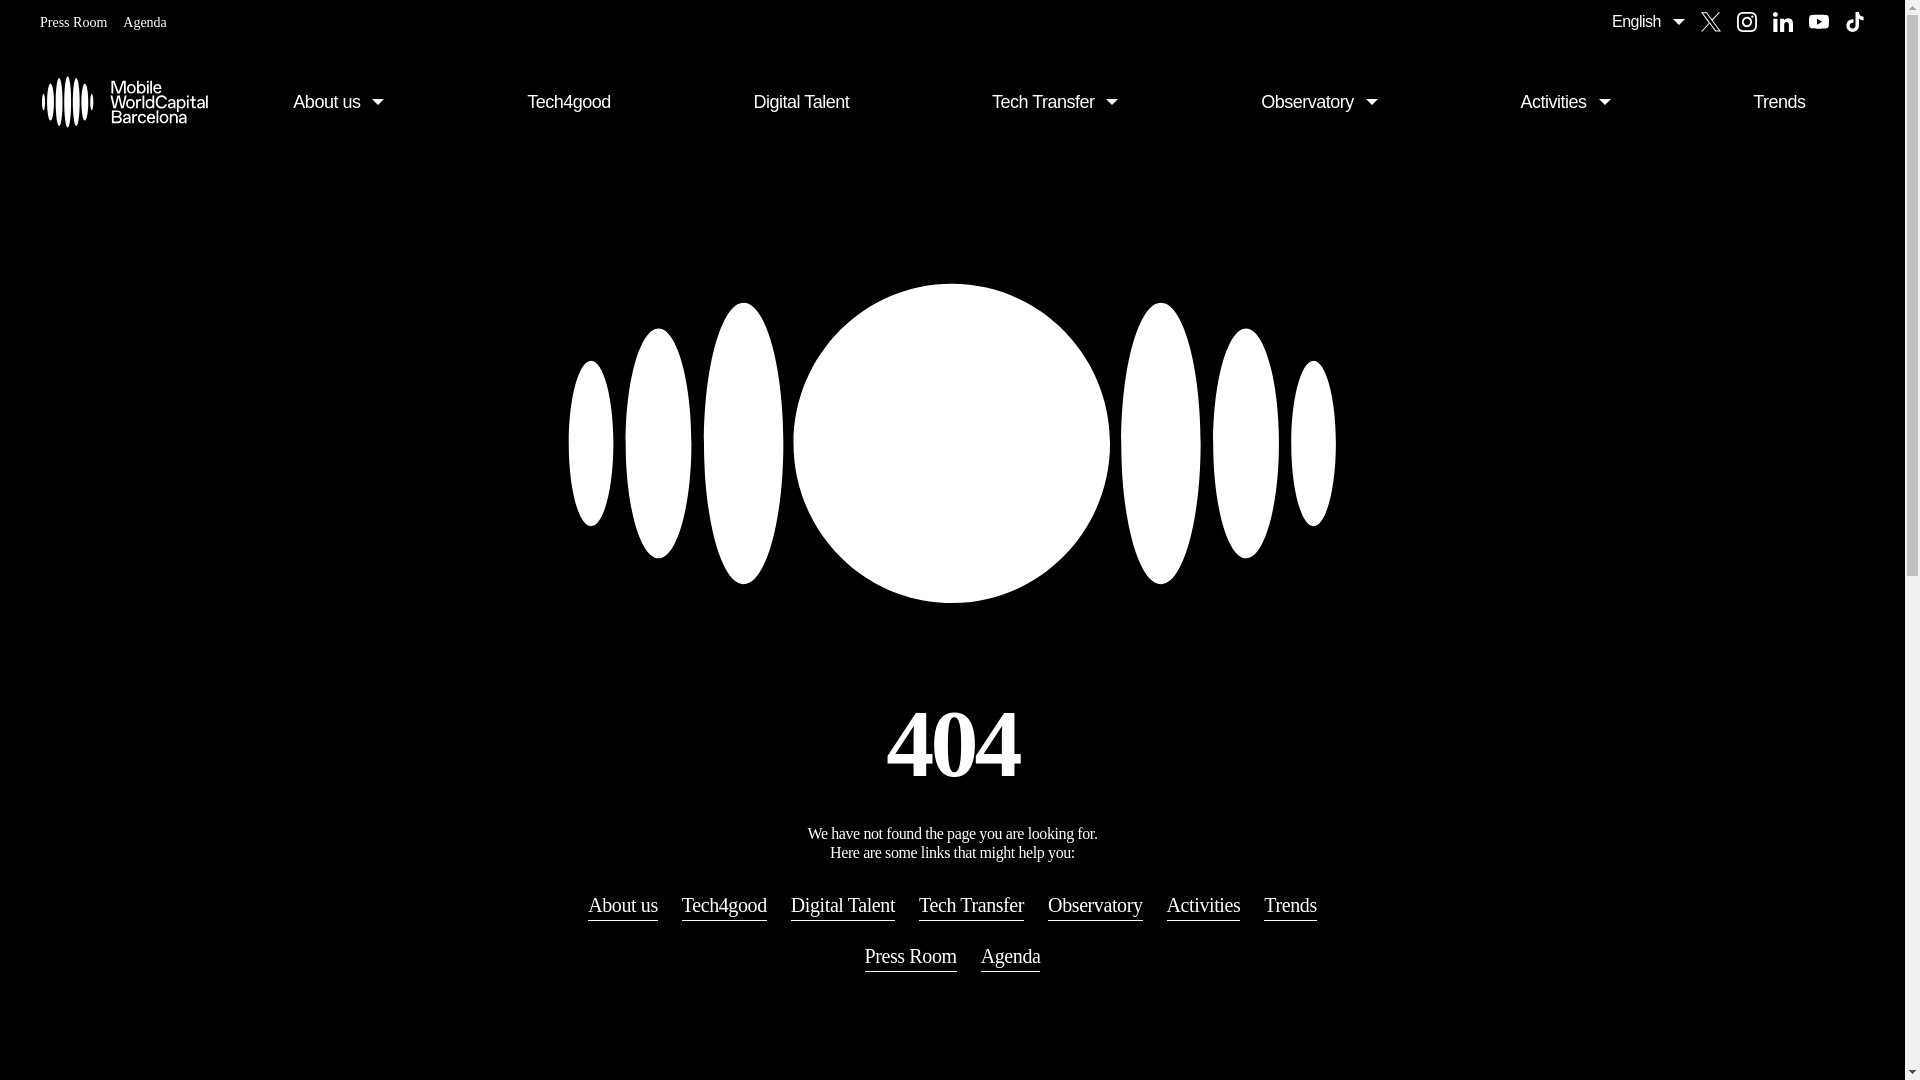 The height and width of the screenshot is (1080, 1920). What do you see at coordinates (569, 102) in the screenshot?
I see `Tech4good` at bounding box center [569, 102].